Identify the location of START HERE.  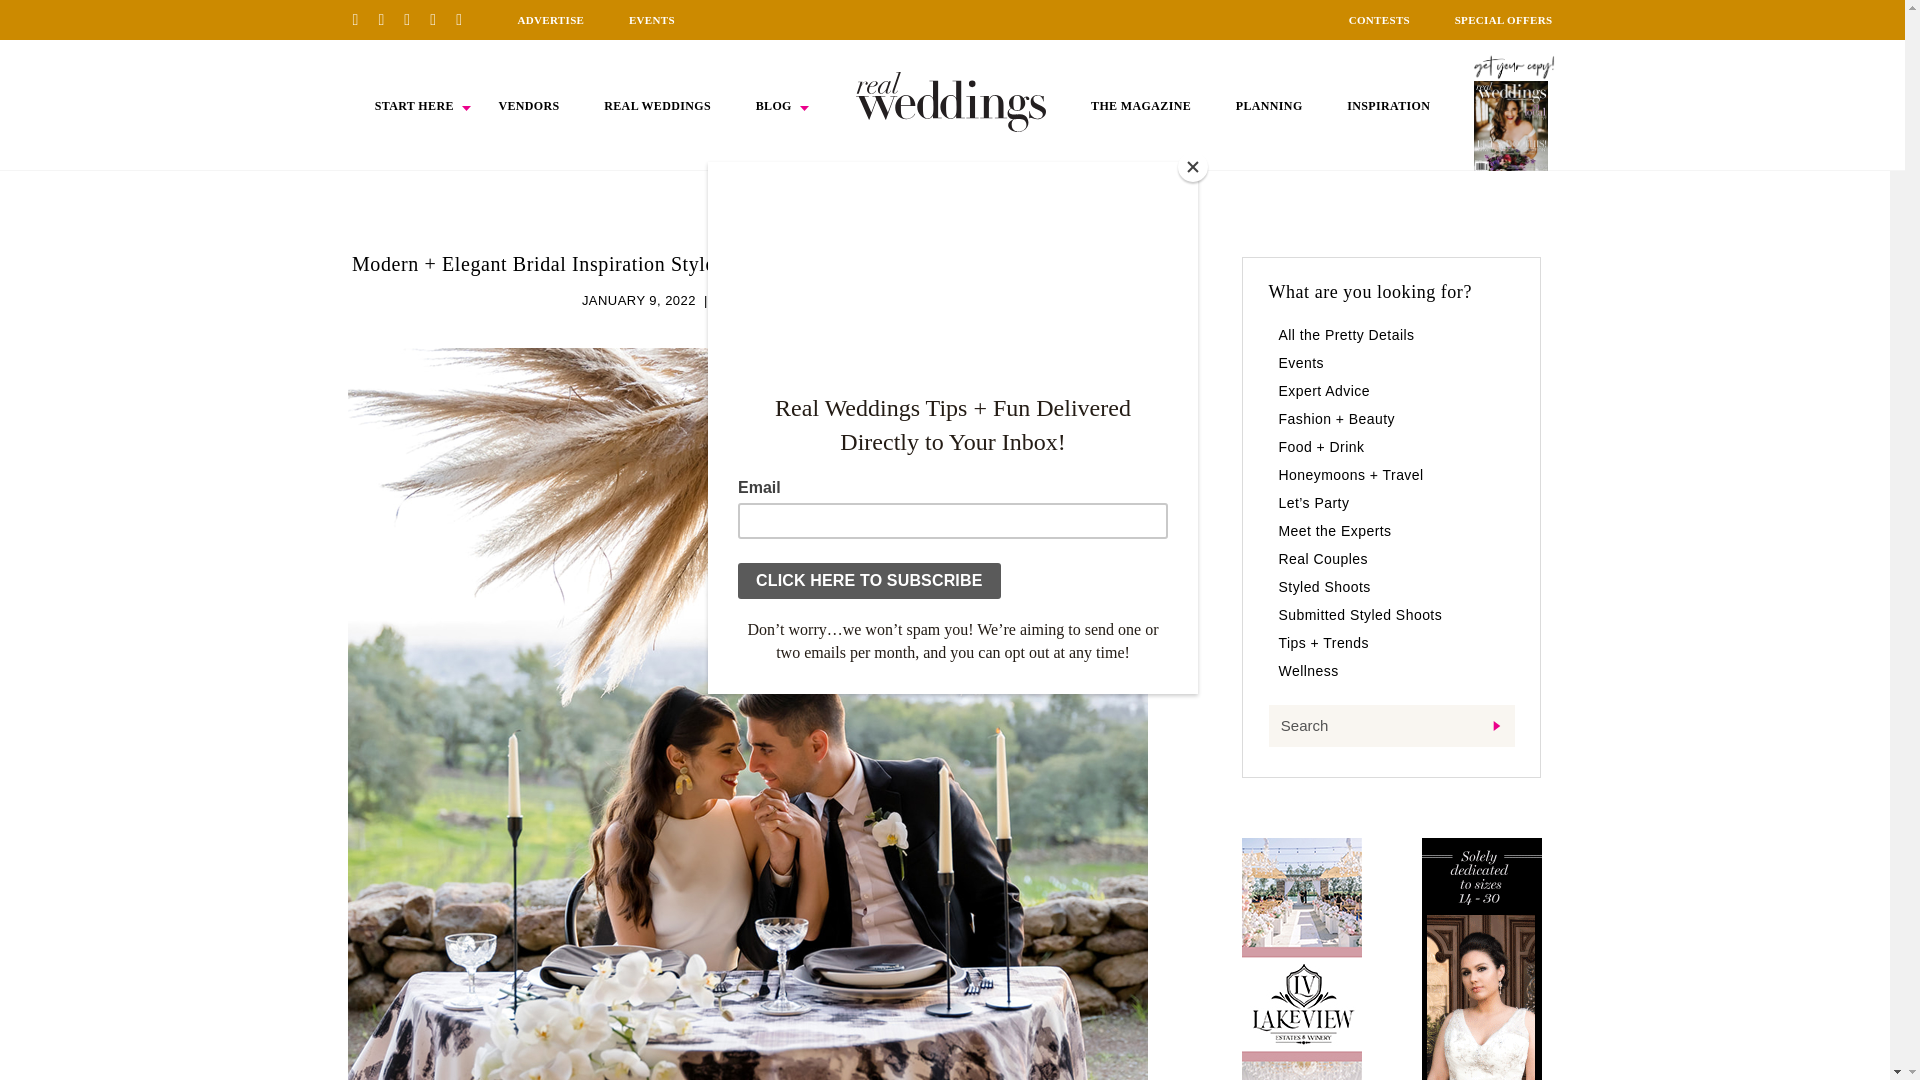
(414, 106).